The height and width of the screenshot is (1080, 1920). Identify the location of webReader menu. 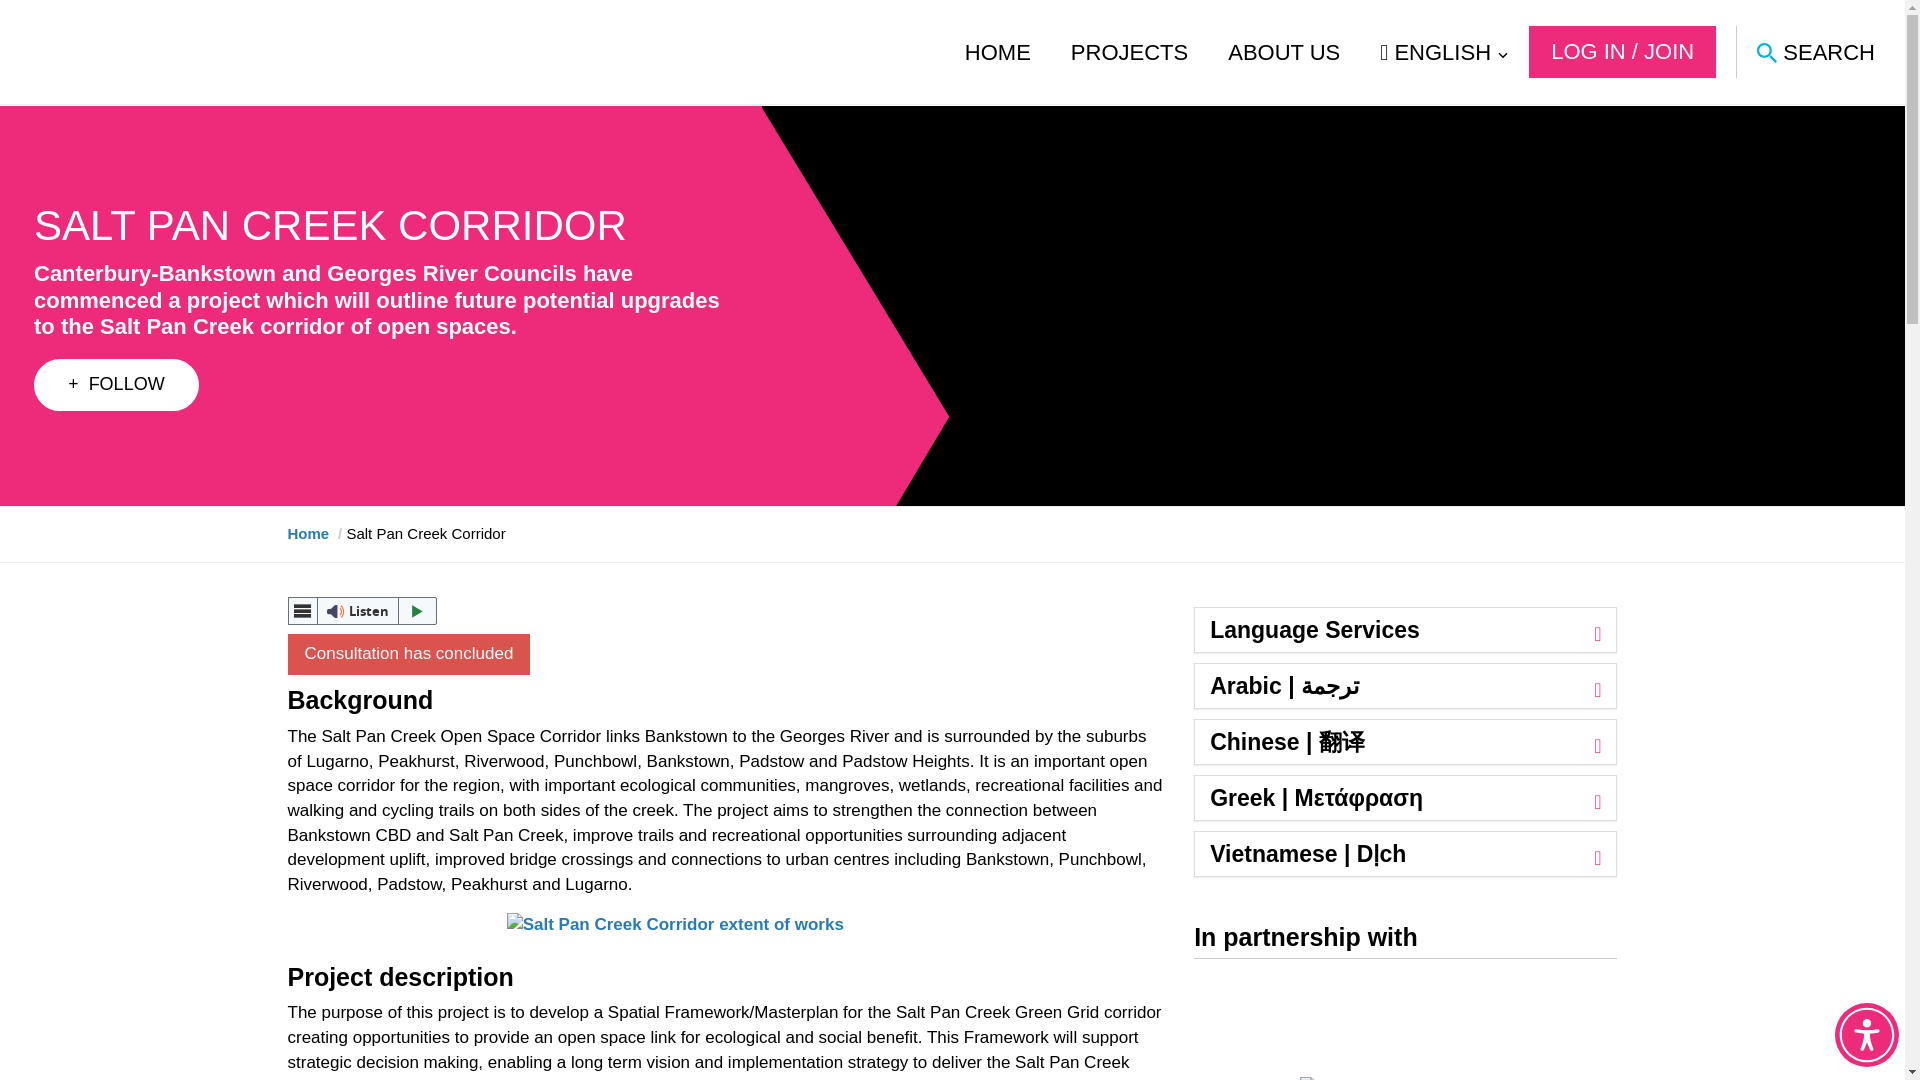
(303, 611).